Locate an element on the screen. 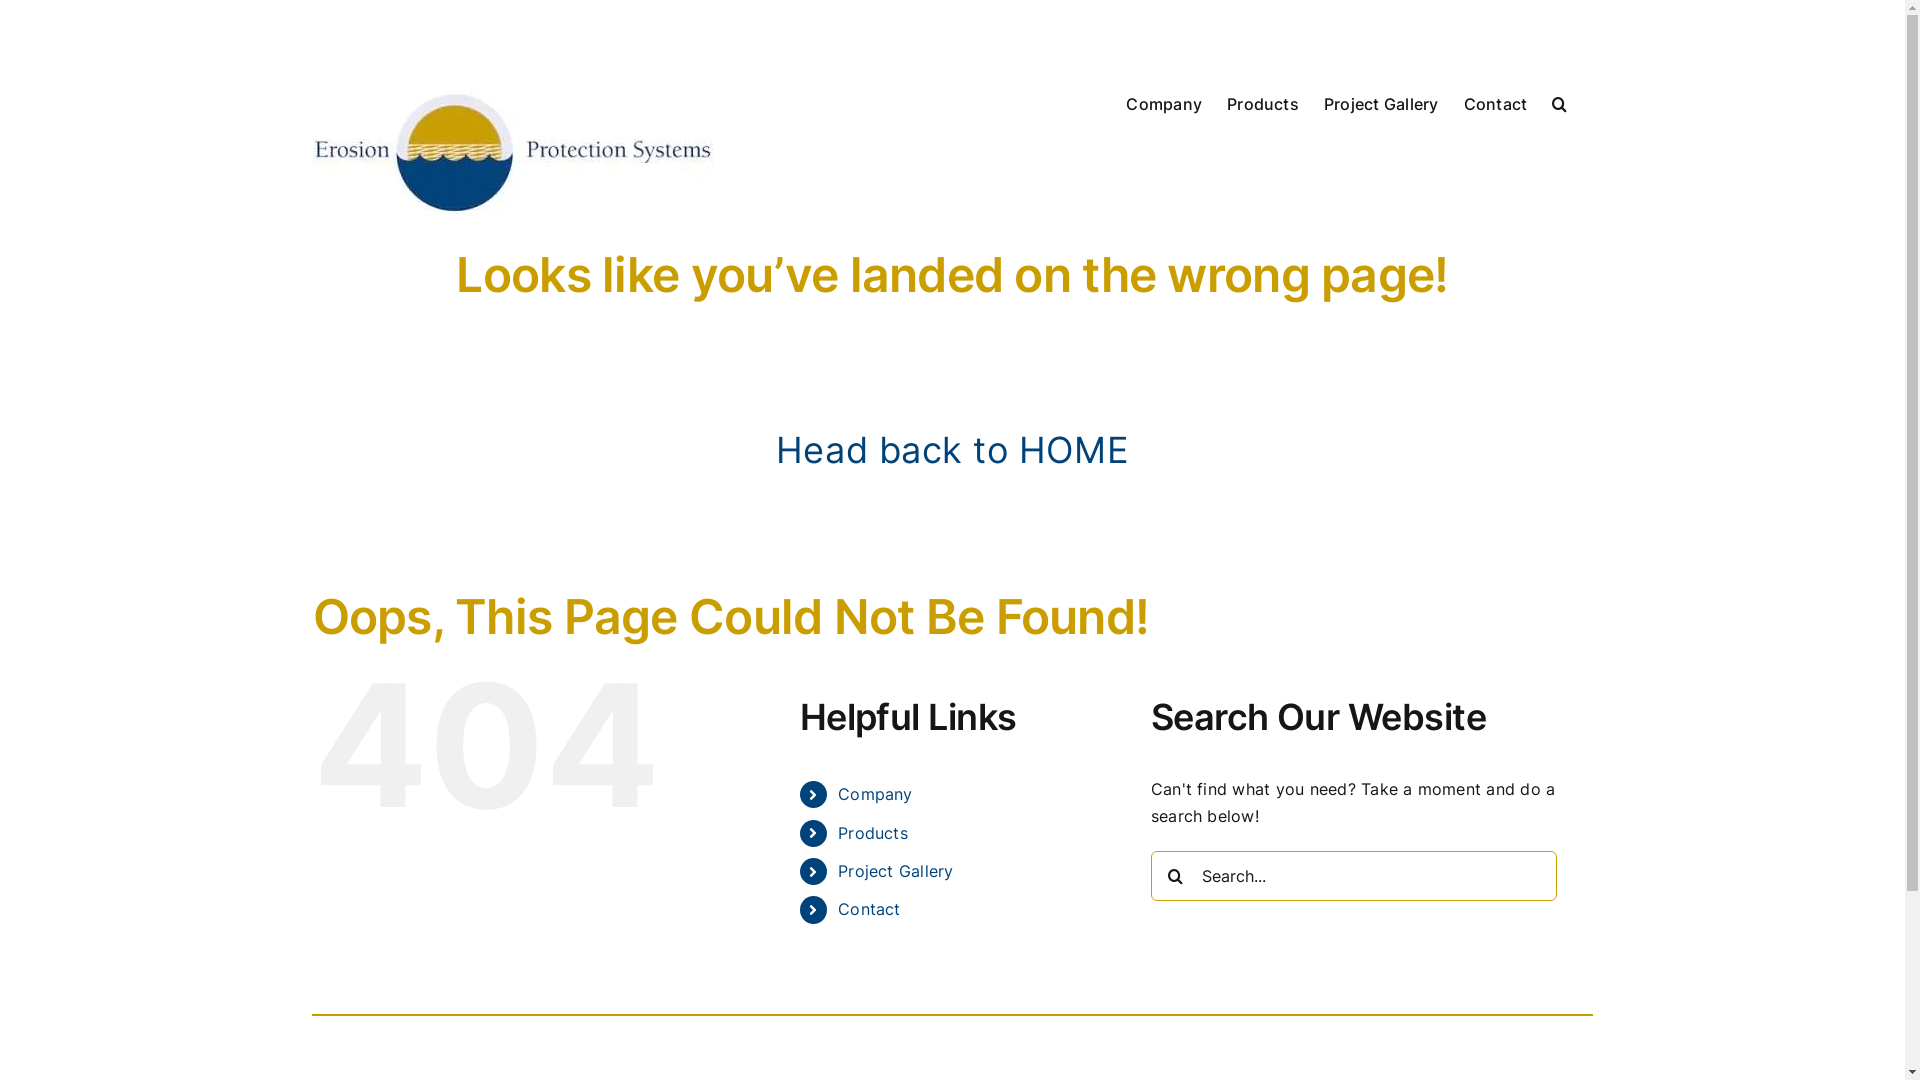 This screenshot has width=1920, height=1080. Search is located at coordinates (1560, 102).